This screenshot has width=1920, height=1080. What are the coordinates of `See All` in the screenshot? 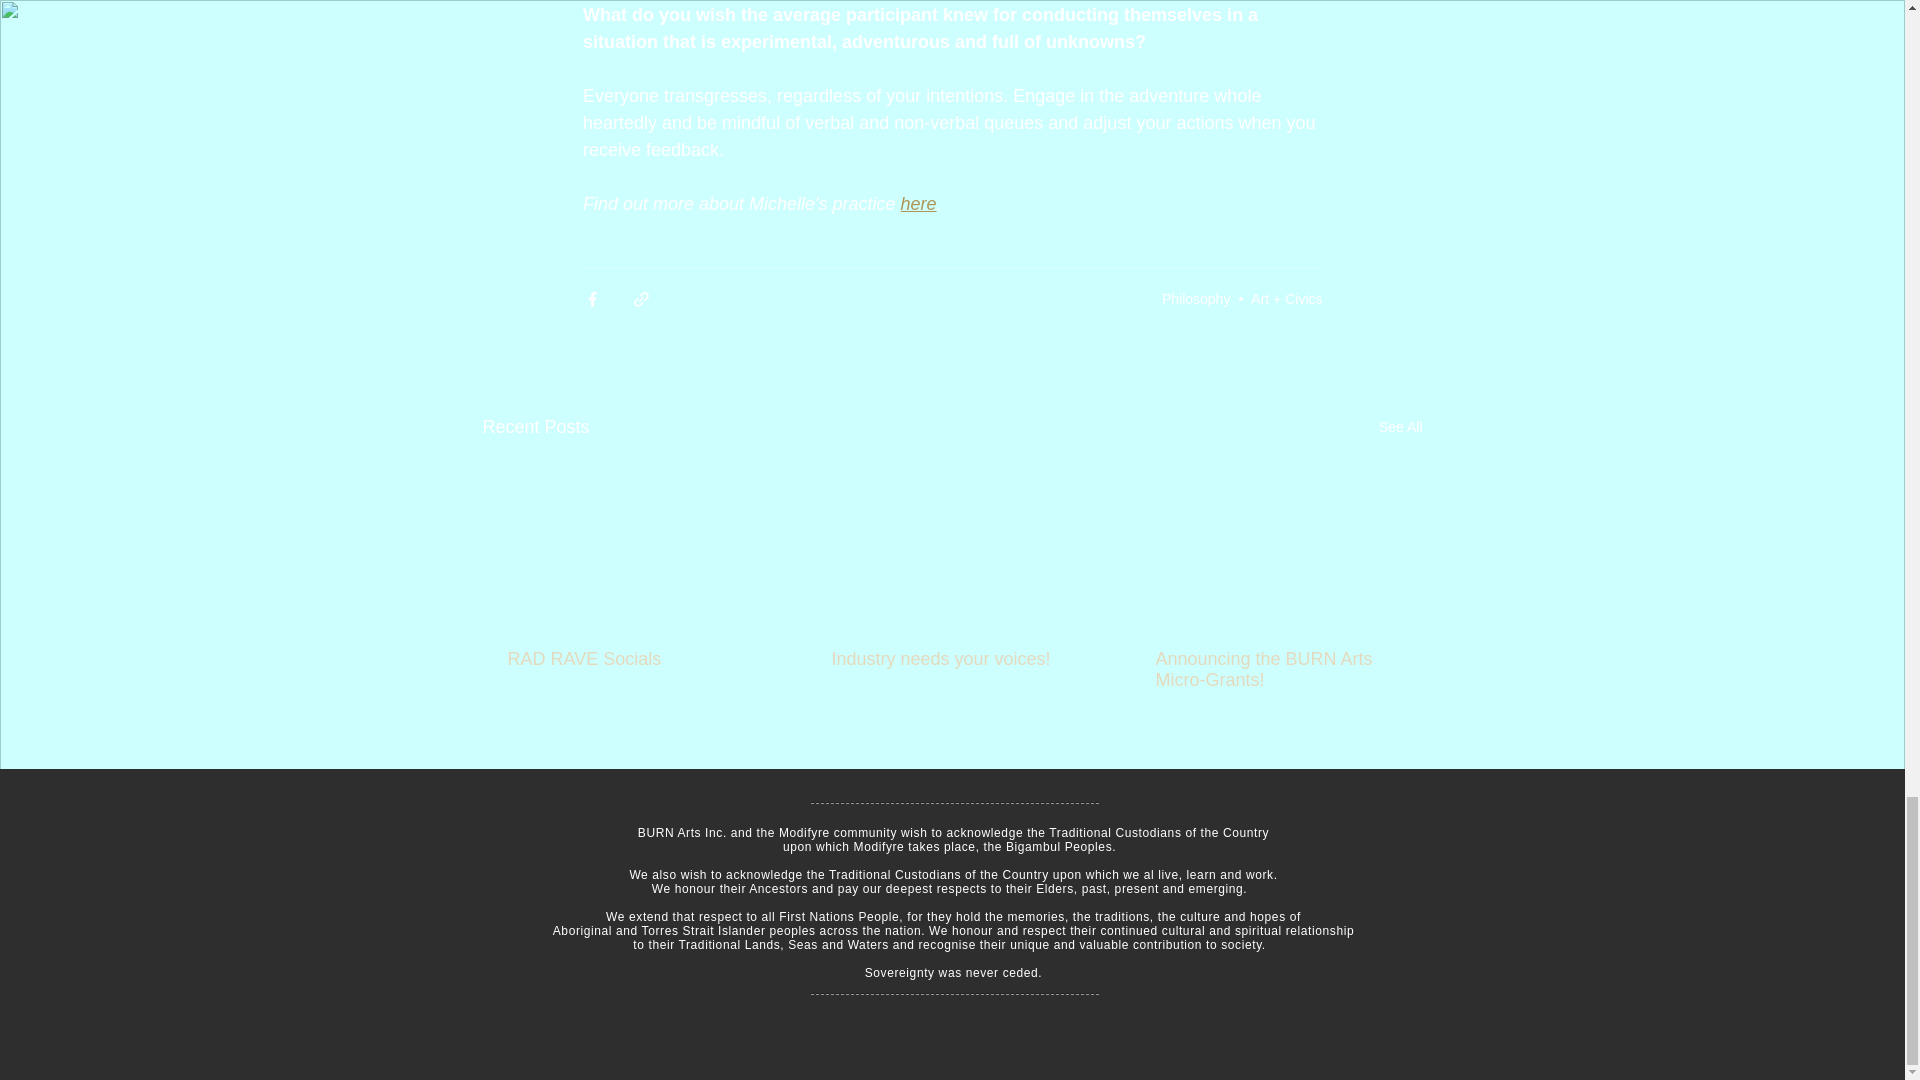 It's located at (1400, 426).